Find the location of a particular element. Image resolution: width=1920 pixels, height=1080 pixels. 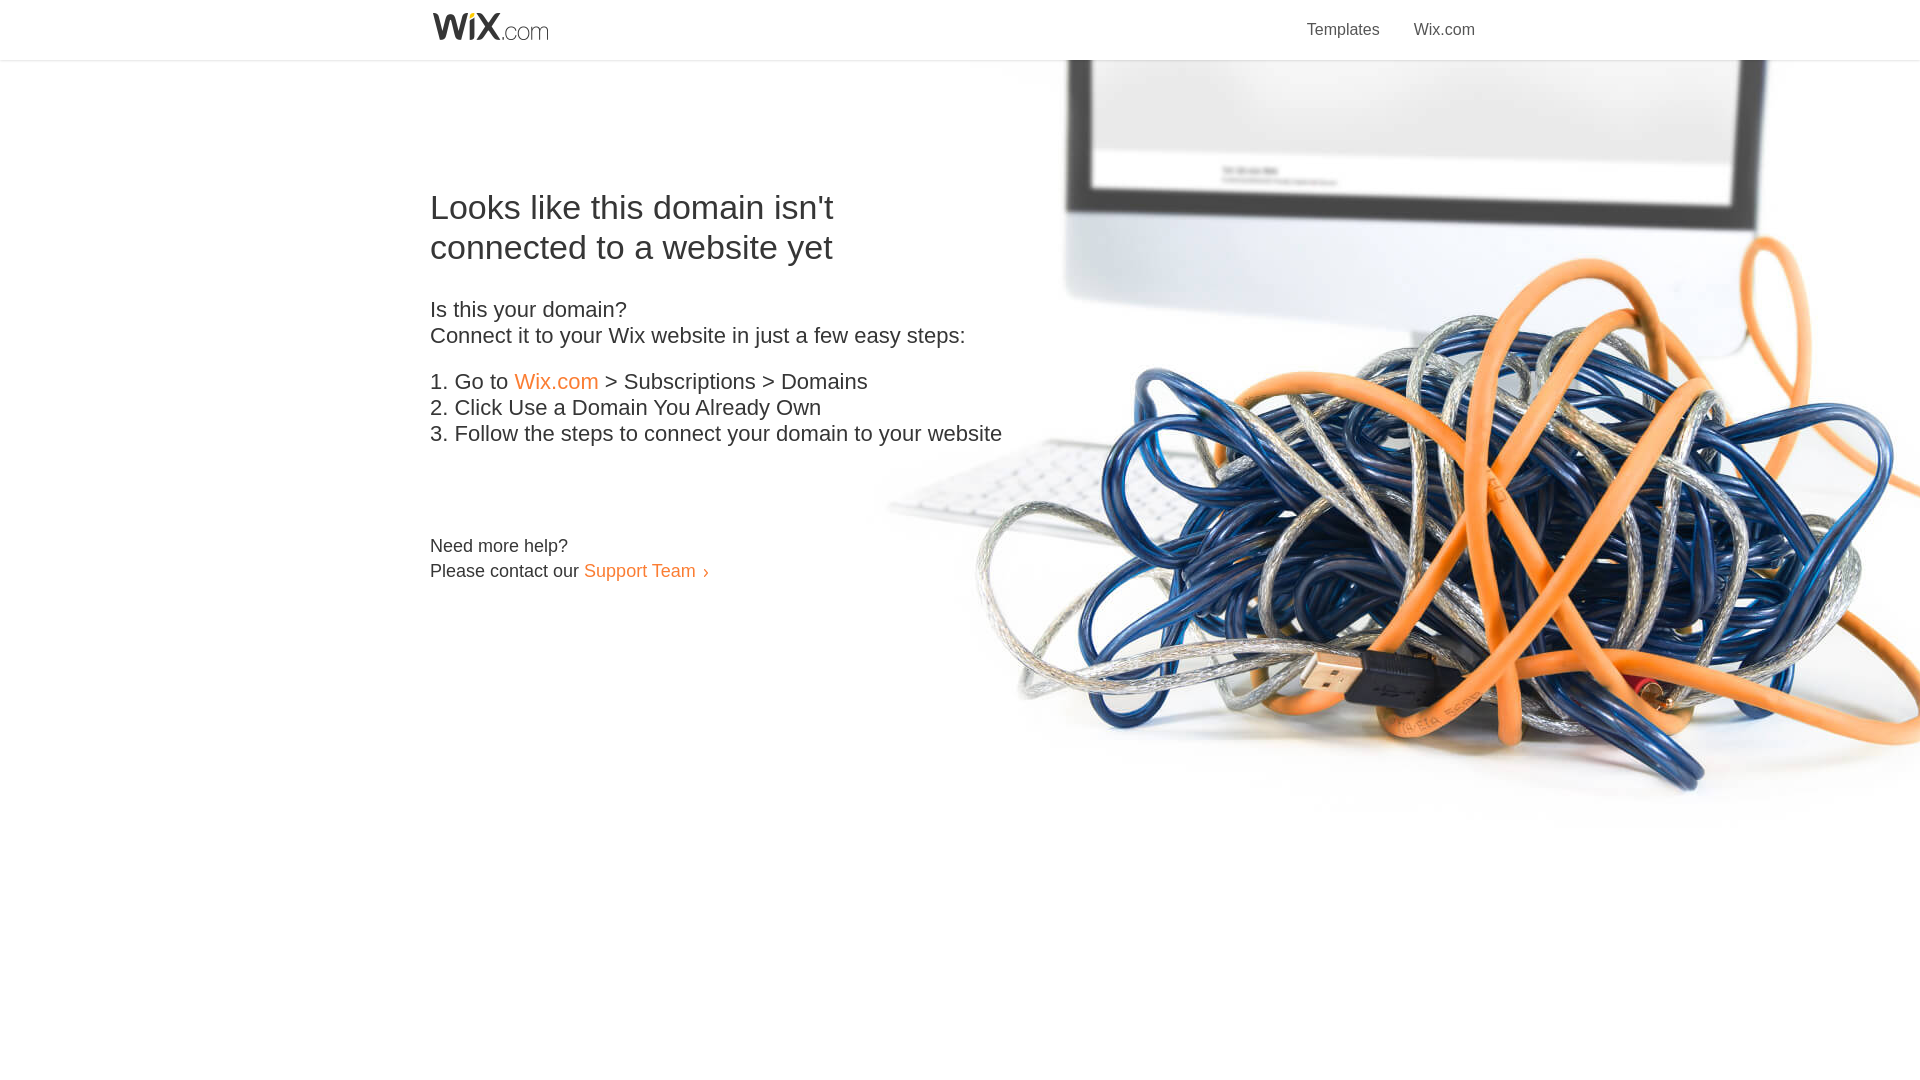

Wix.com is located at coordinates (1444, 18).